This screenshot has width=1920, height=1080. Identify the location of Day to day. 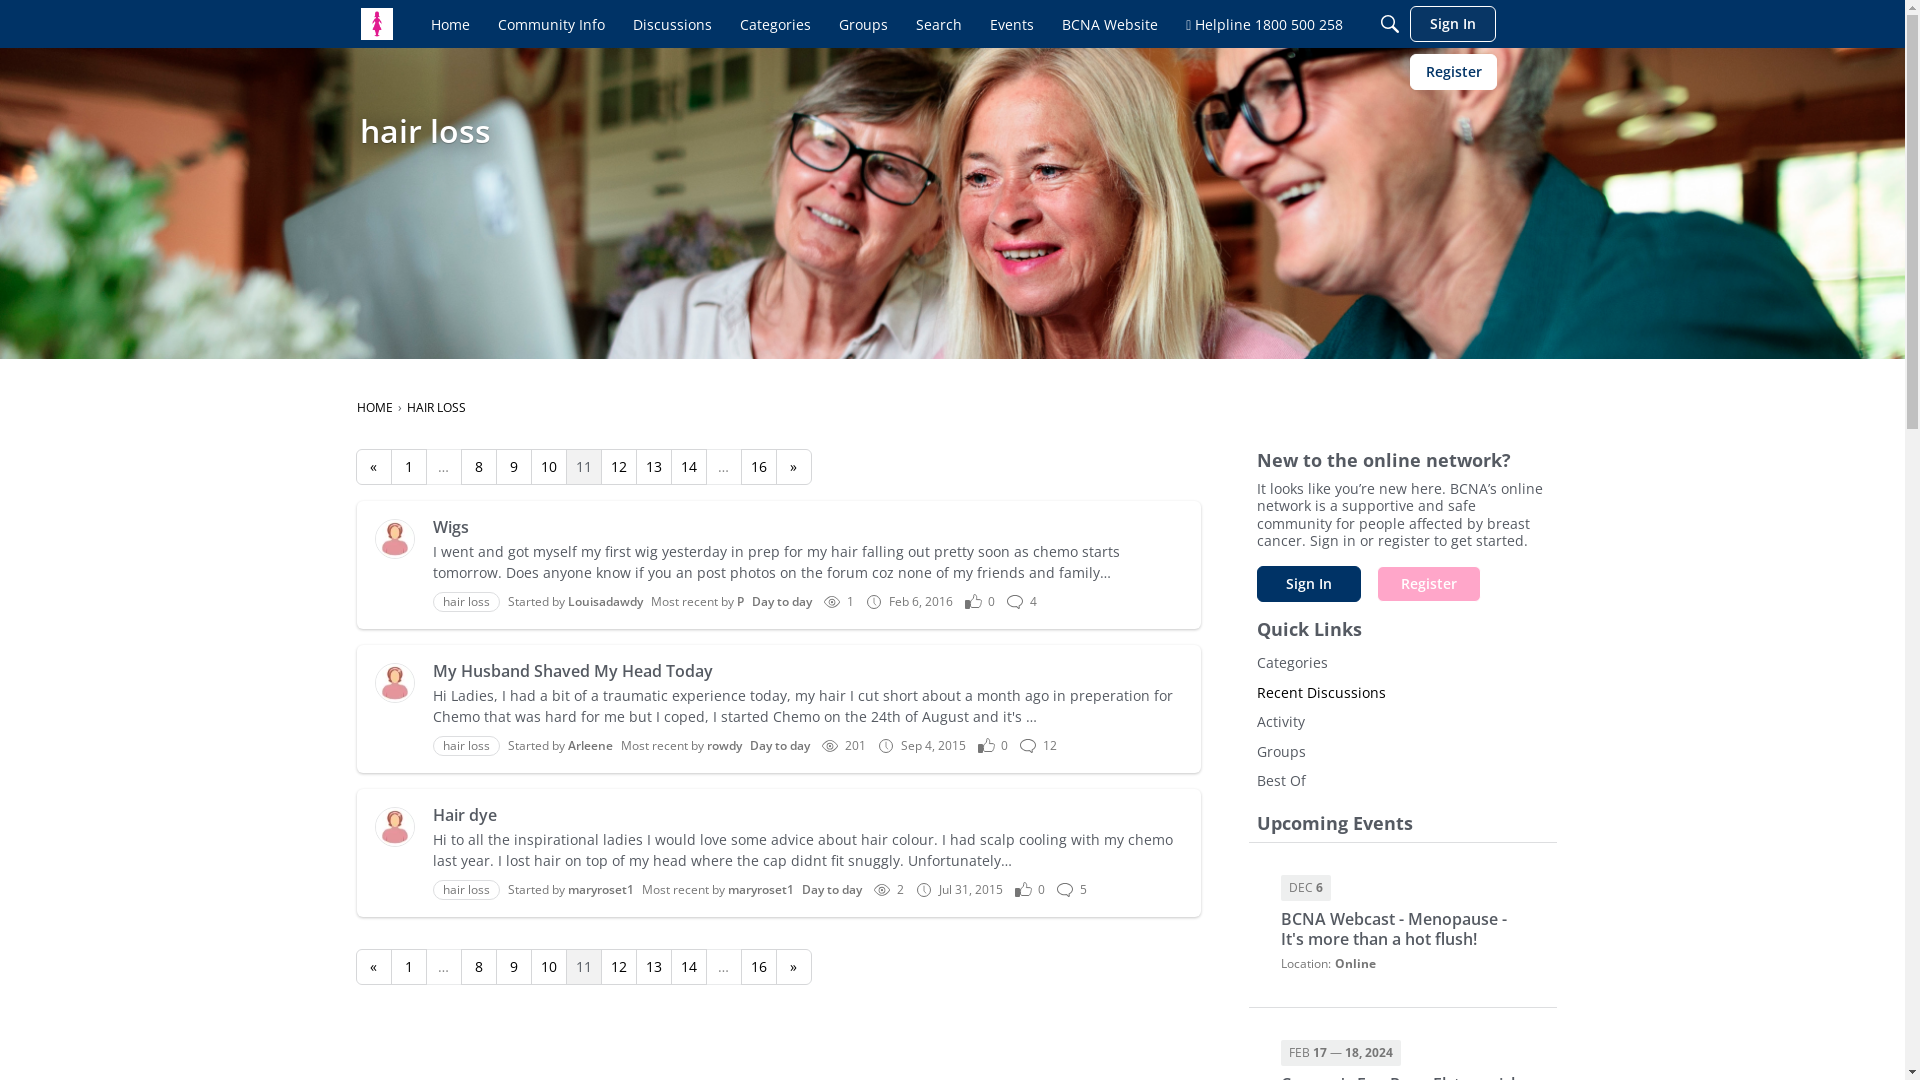
(780, 746).